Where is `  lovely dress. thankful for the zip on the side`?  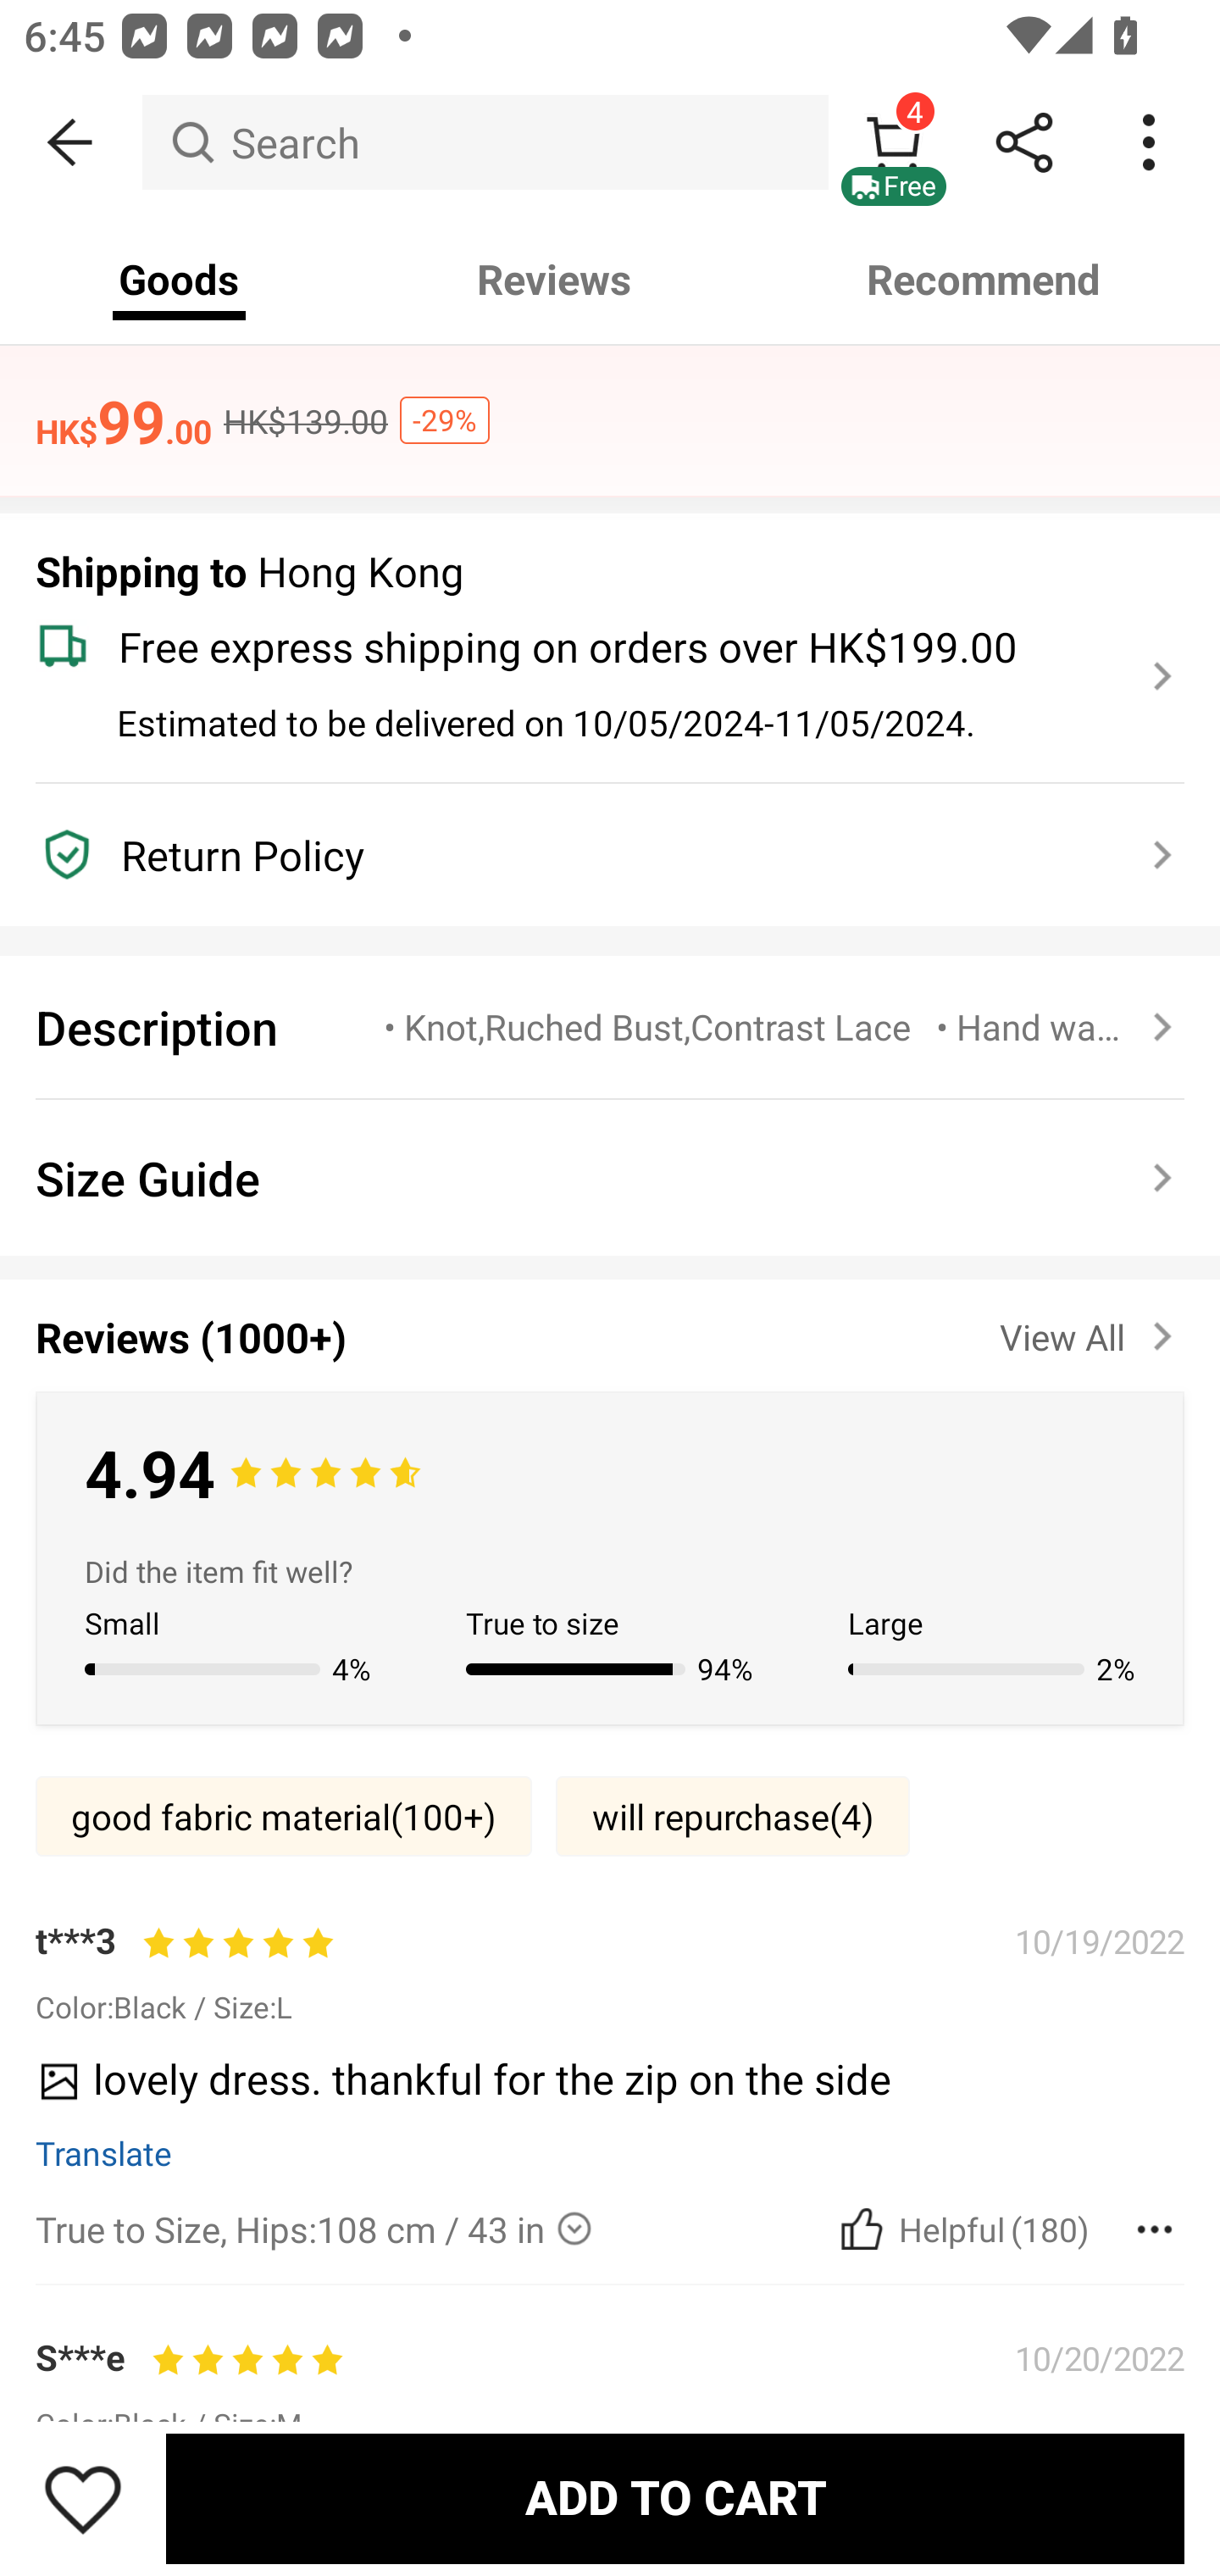
  lovely dress. thankful for the zip on the side is located at coordinates (597, 2090).